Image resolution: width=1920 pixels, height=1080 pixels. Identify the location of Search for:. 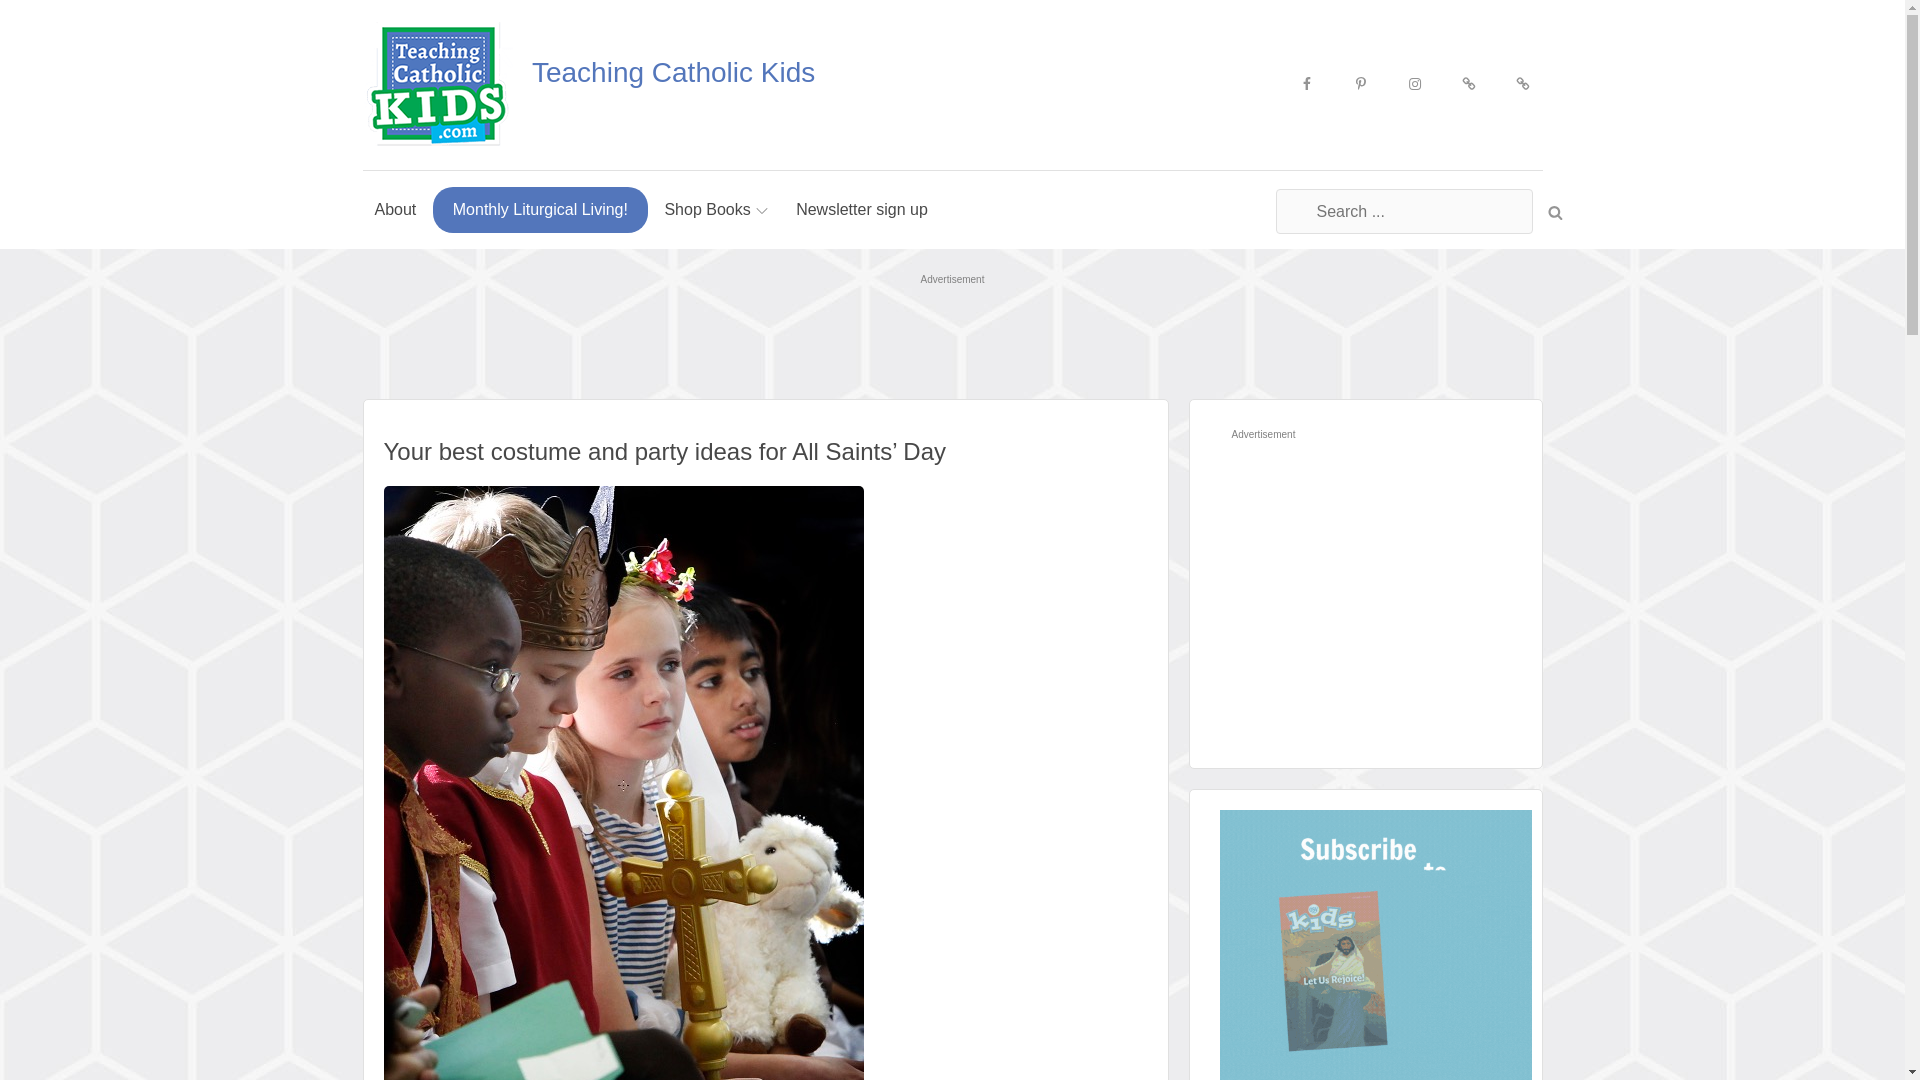
(1404, 212).